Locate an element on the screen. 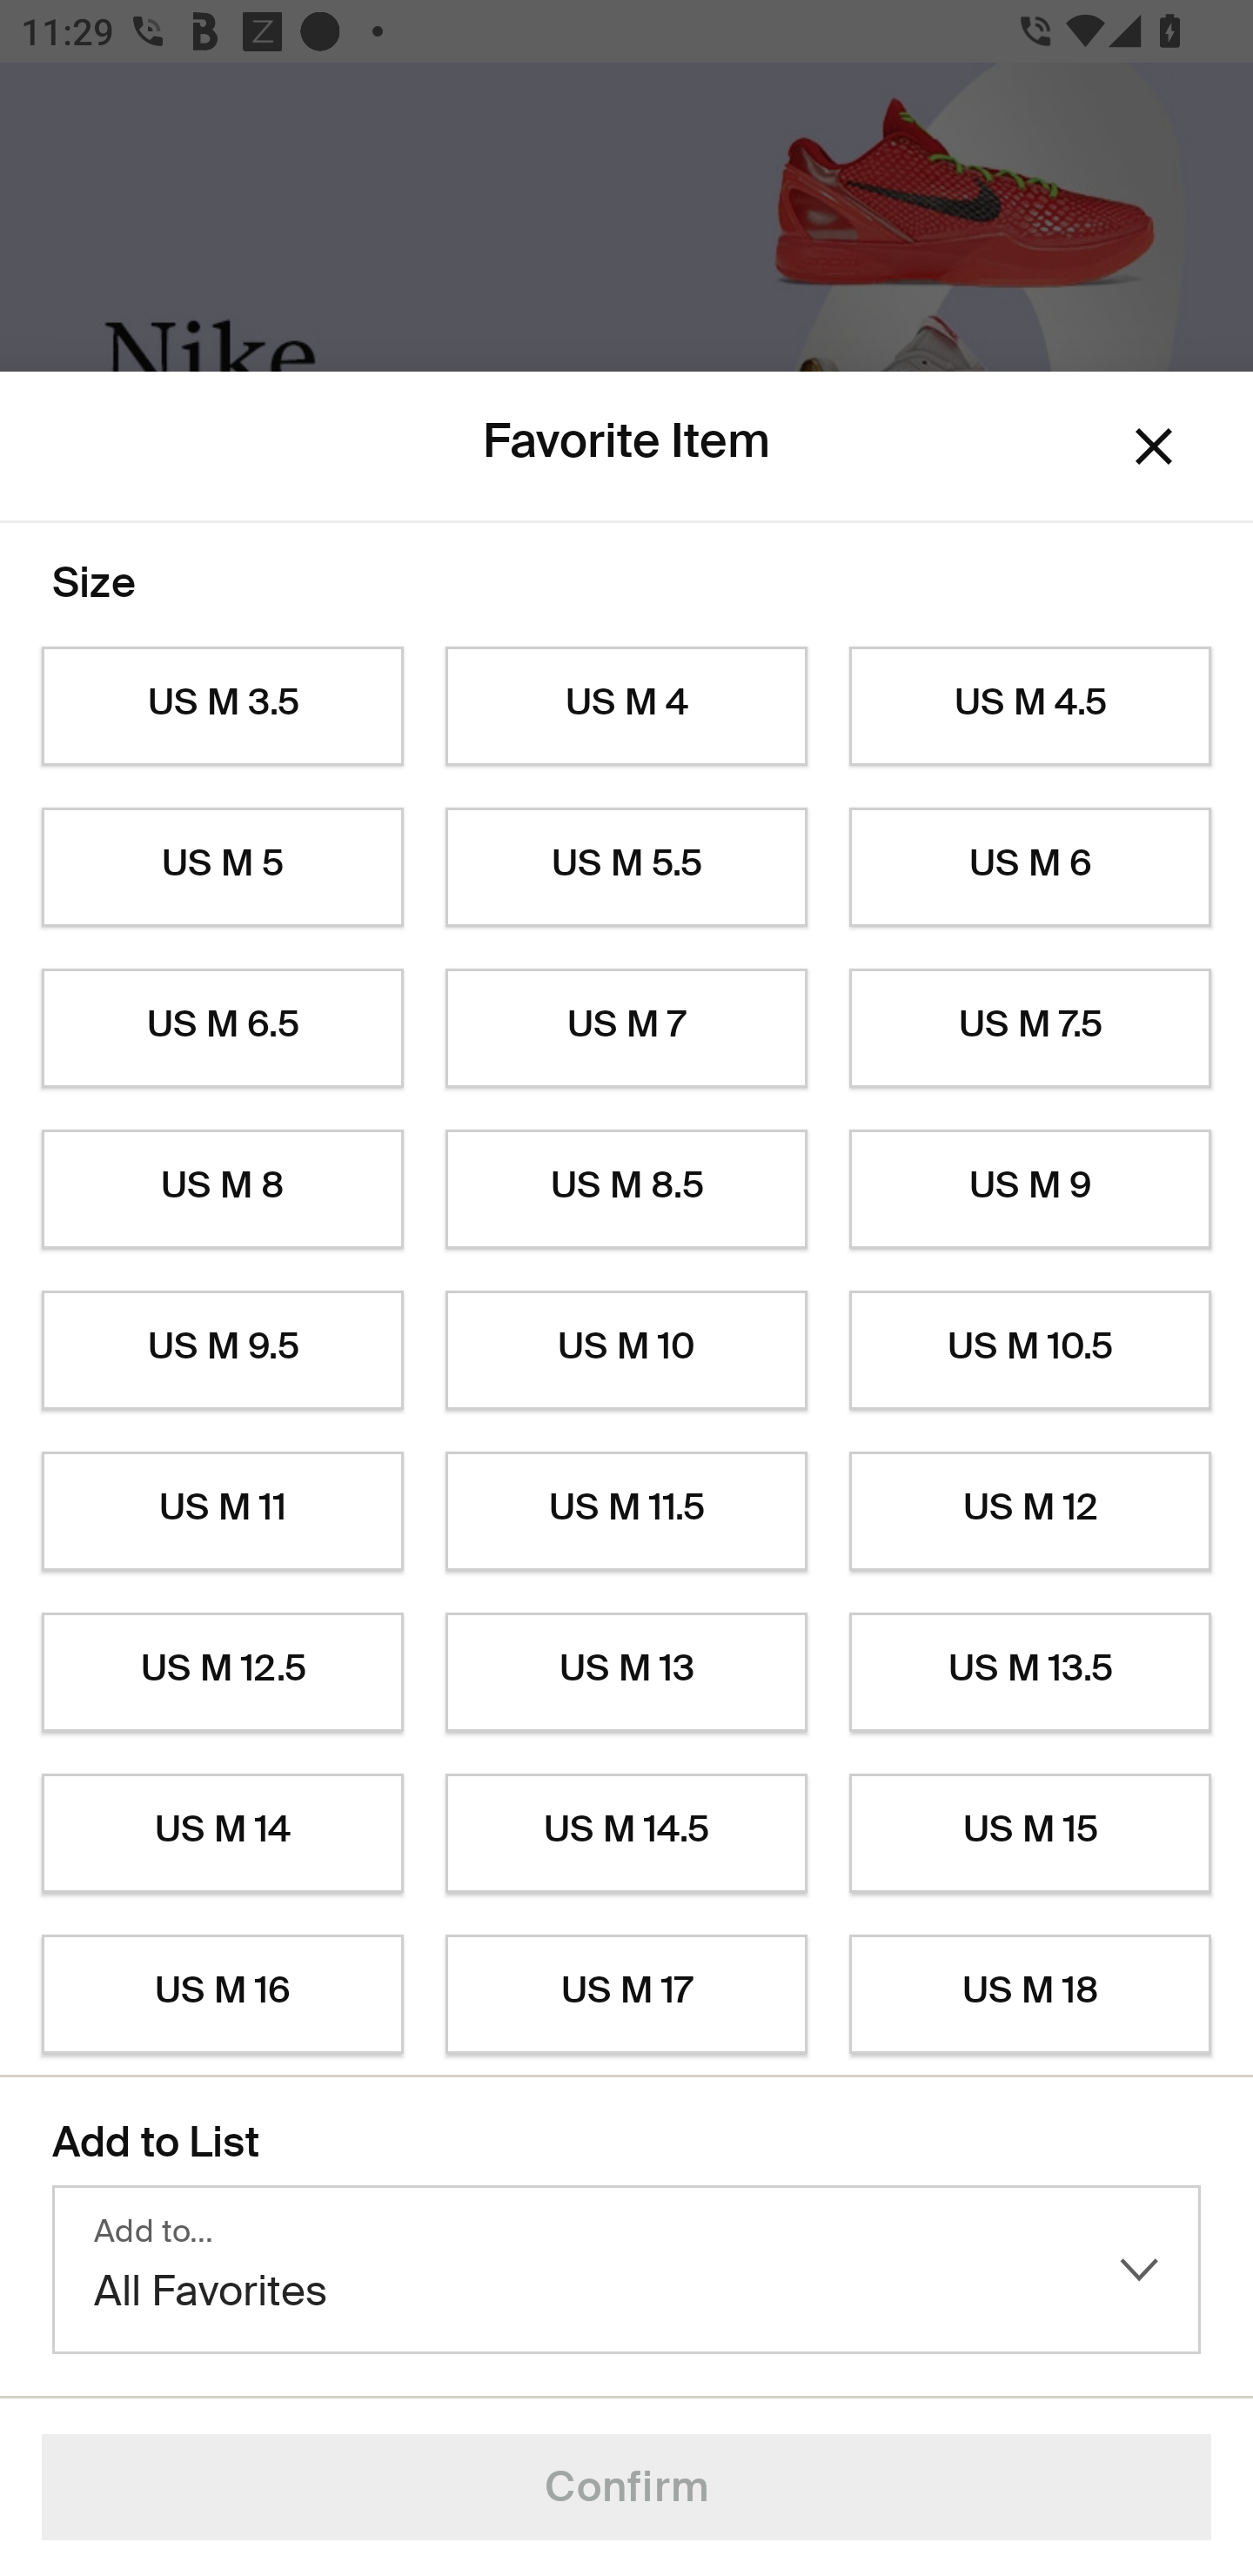  US M 11 is located at coordinates (222, 1511).